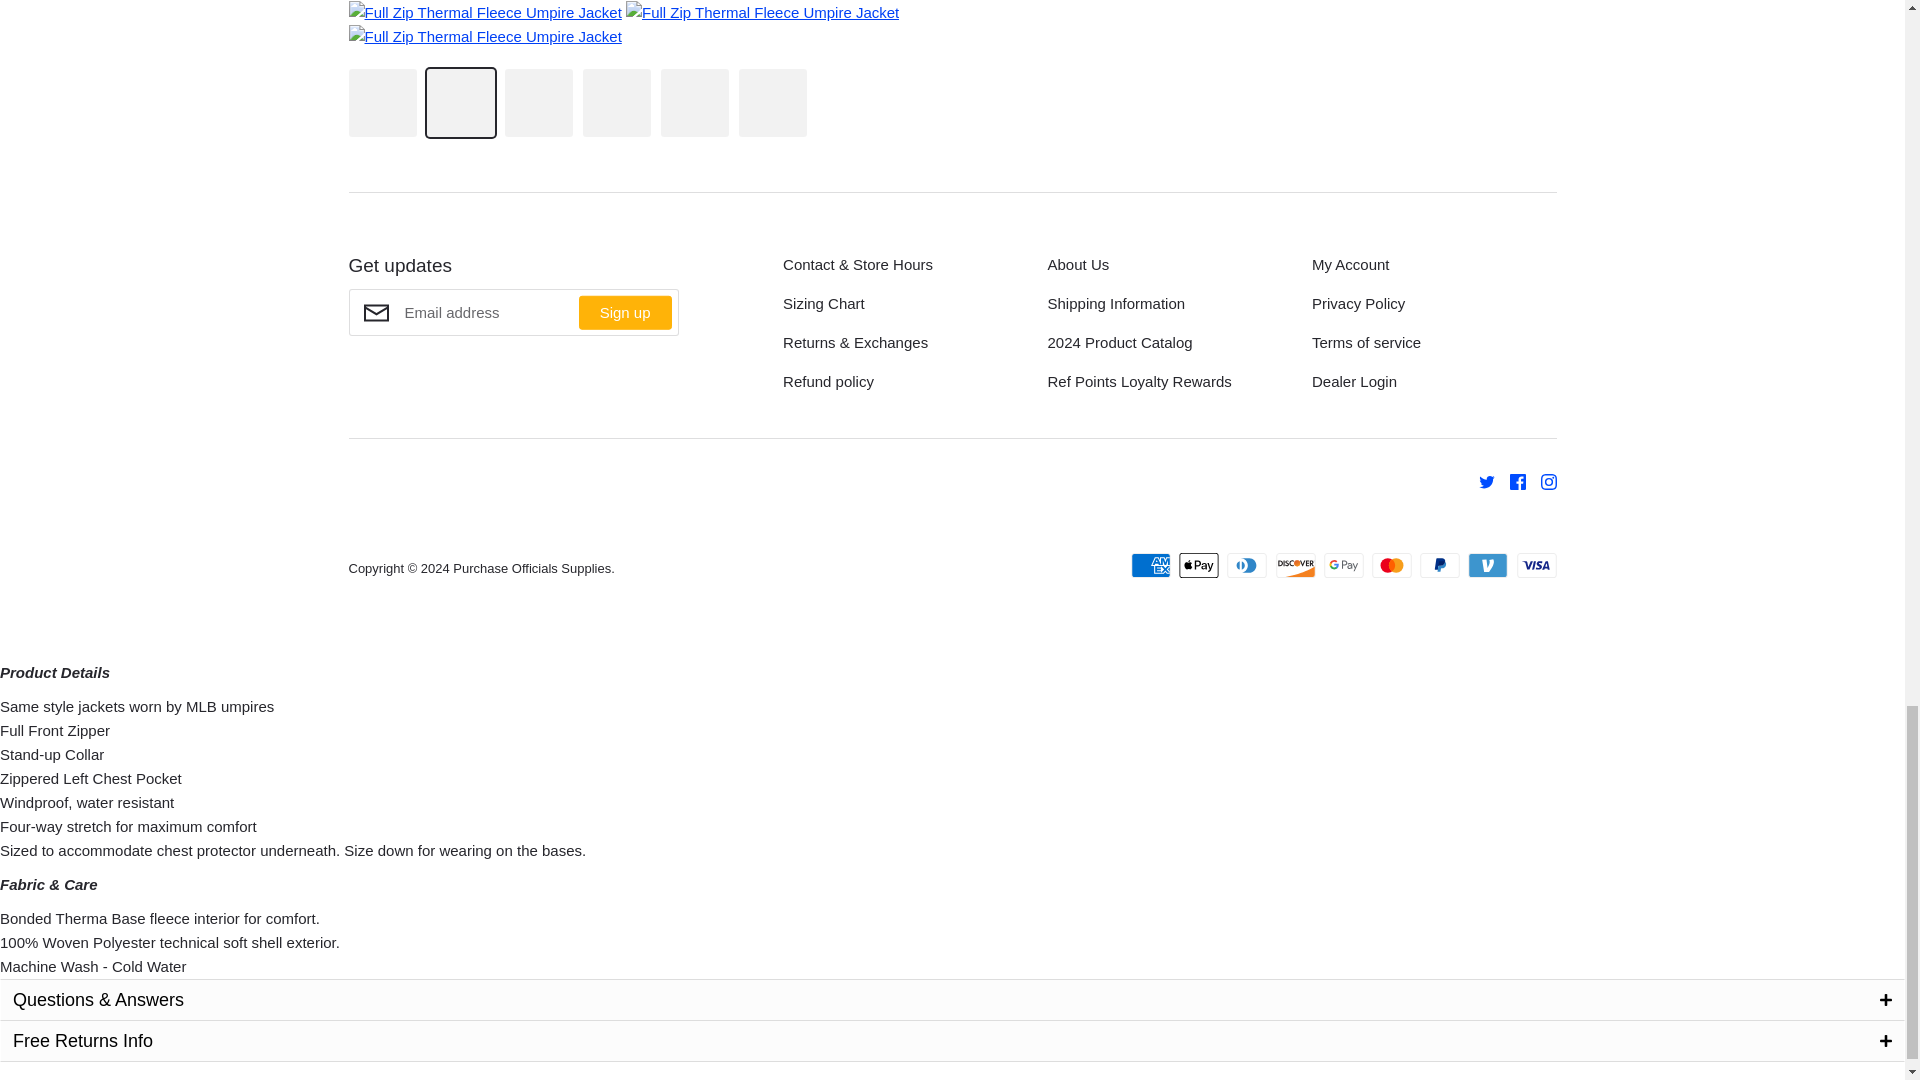 The image size is (1920, 1080). I want to click on American Express, so click(1150, 564).